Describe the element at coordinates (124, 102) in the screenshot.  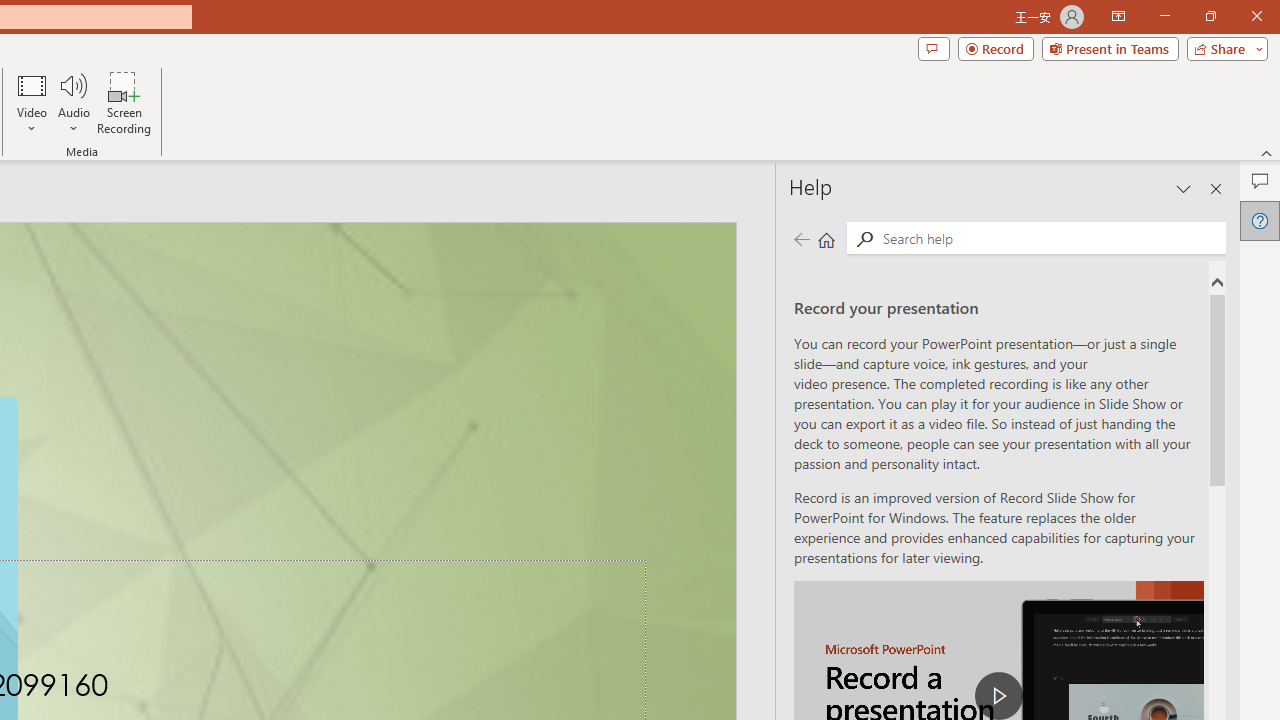
I see `Screen Recording...` at that location.